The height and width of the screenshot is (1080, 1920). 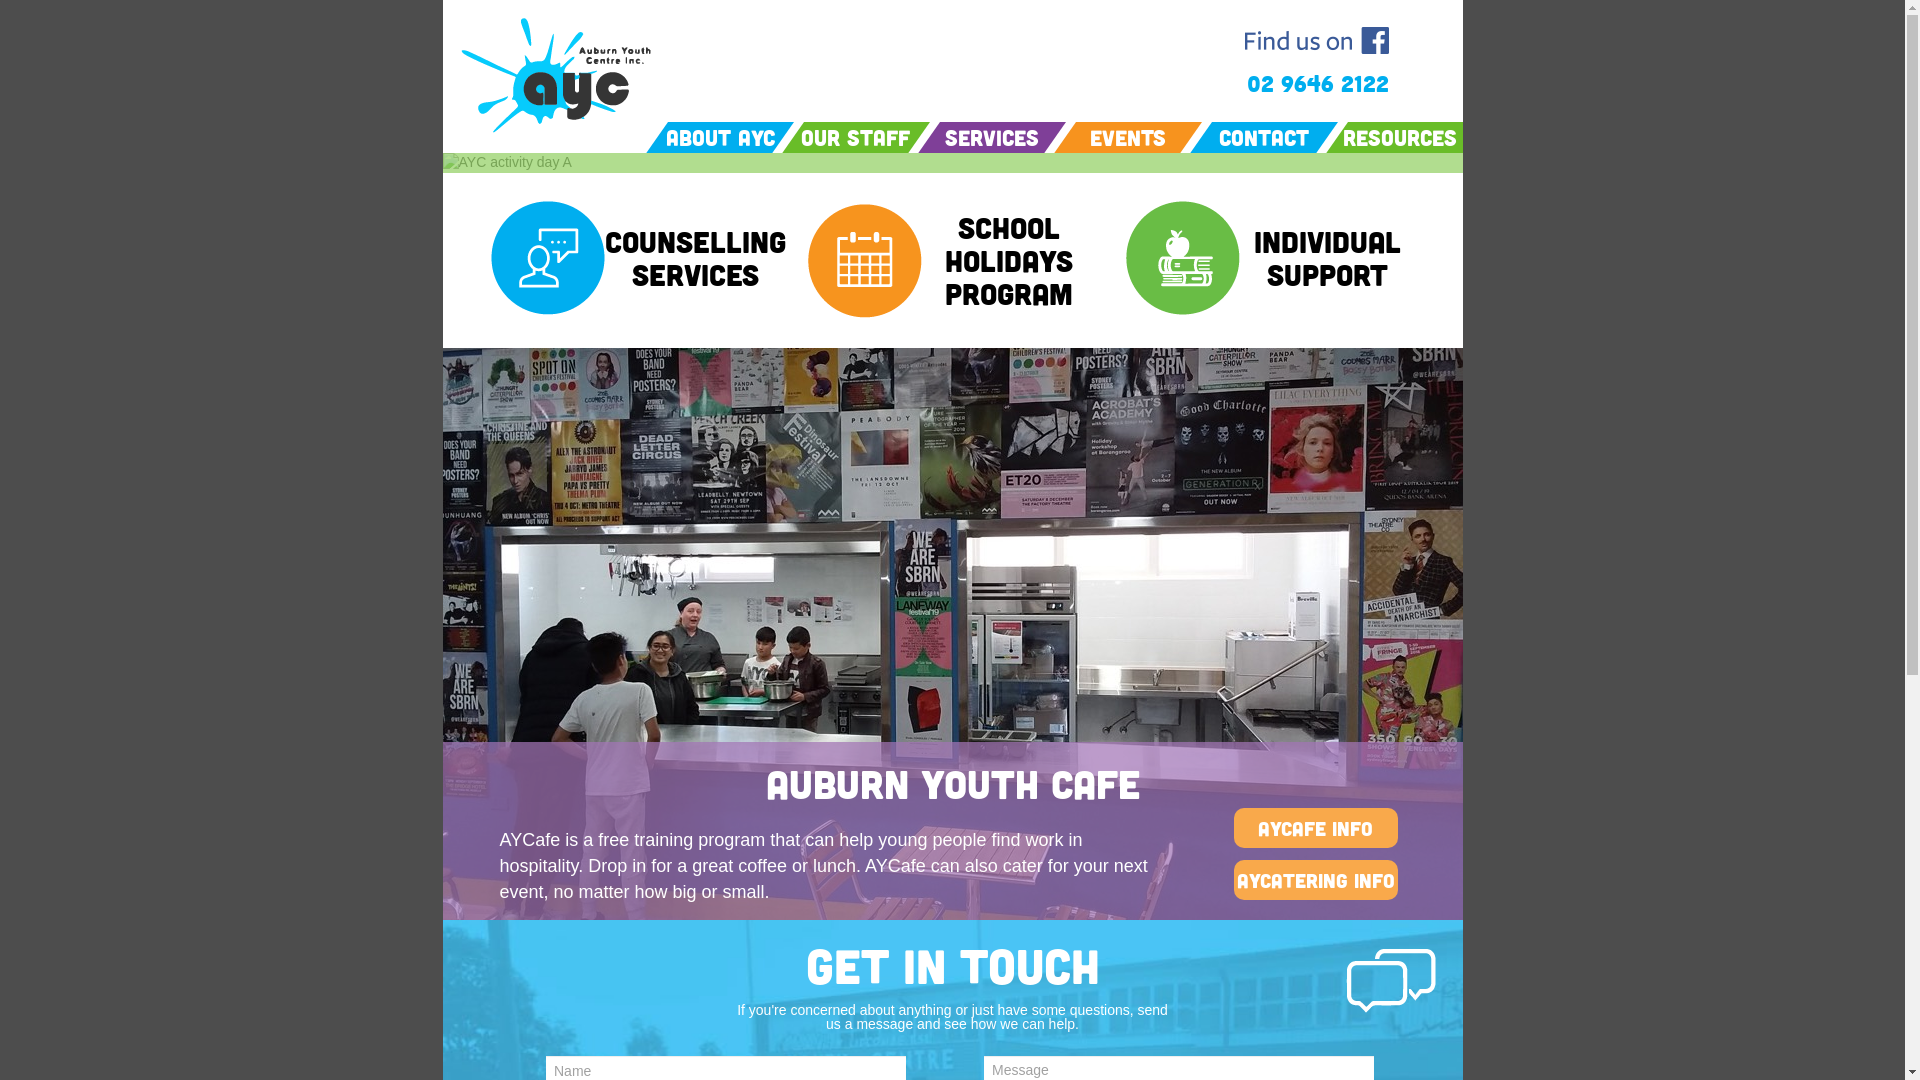 What do you see at coordinates (856, 138) in the screenshot?
I see `Our Staff` at bounding box center [856, 138].